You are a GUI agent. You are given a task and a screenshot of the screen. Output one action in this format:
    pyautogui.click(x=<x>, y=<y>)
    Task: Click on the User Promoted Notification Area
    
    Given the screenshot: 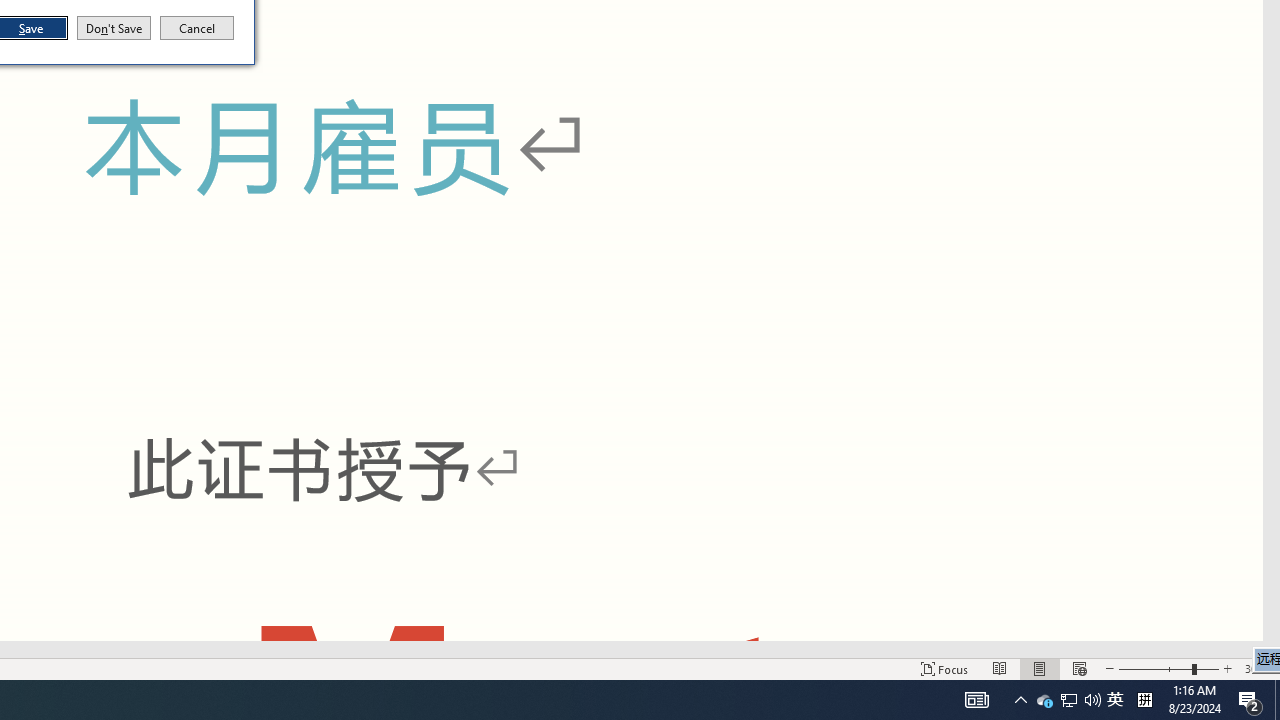 What is the action you would take?
    pyautogui.click(x=1068, y=700)
    